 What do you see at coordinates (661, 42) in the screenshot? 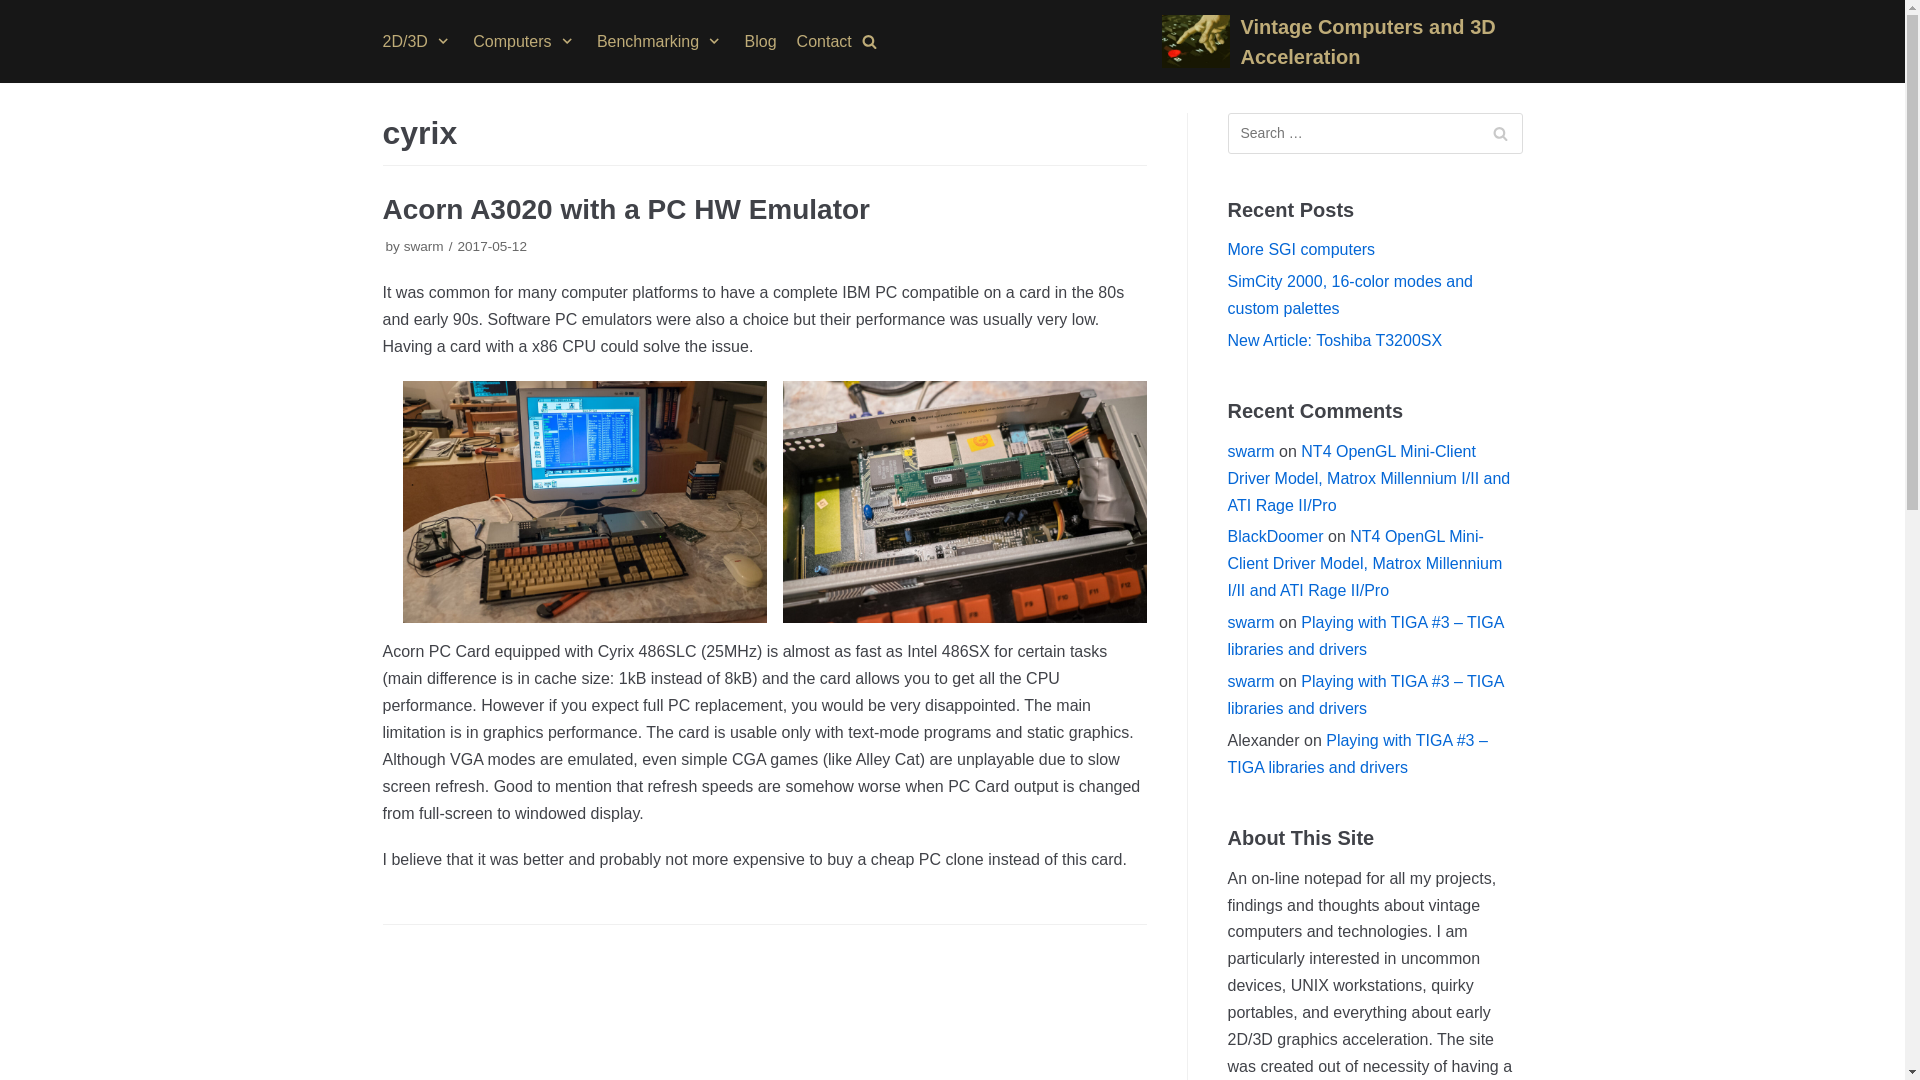
I see `Benchmarking` at bounding box center [661, 42].